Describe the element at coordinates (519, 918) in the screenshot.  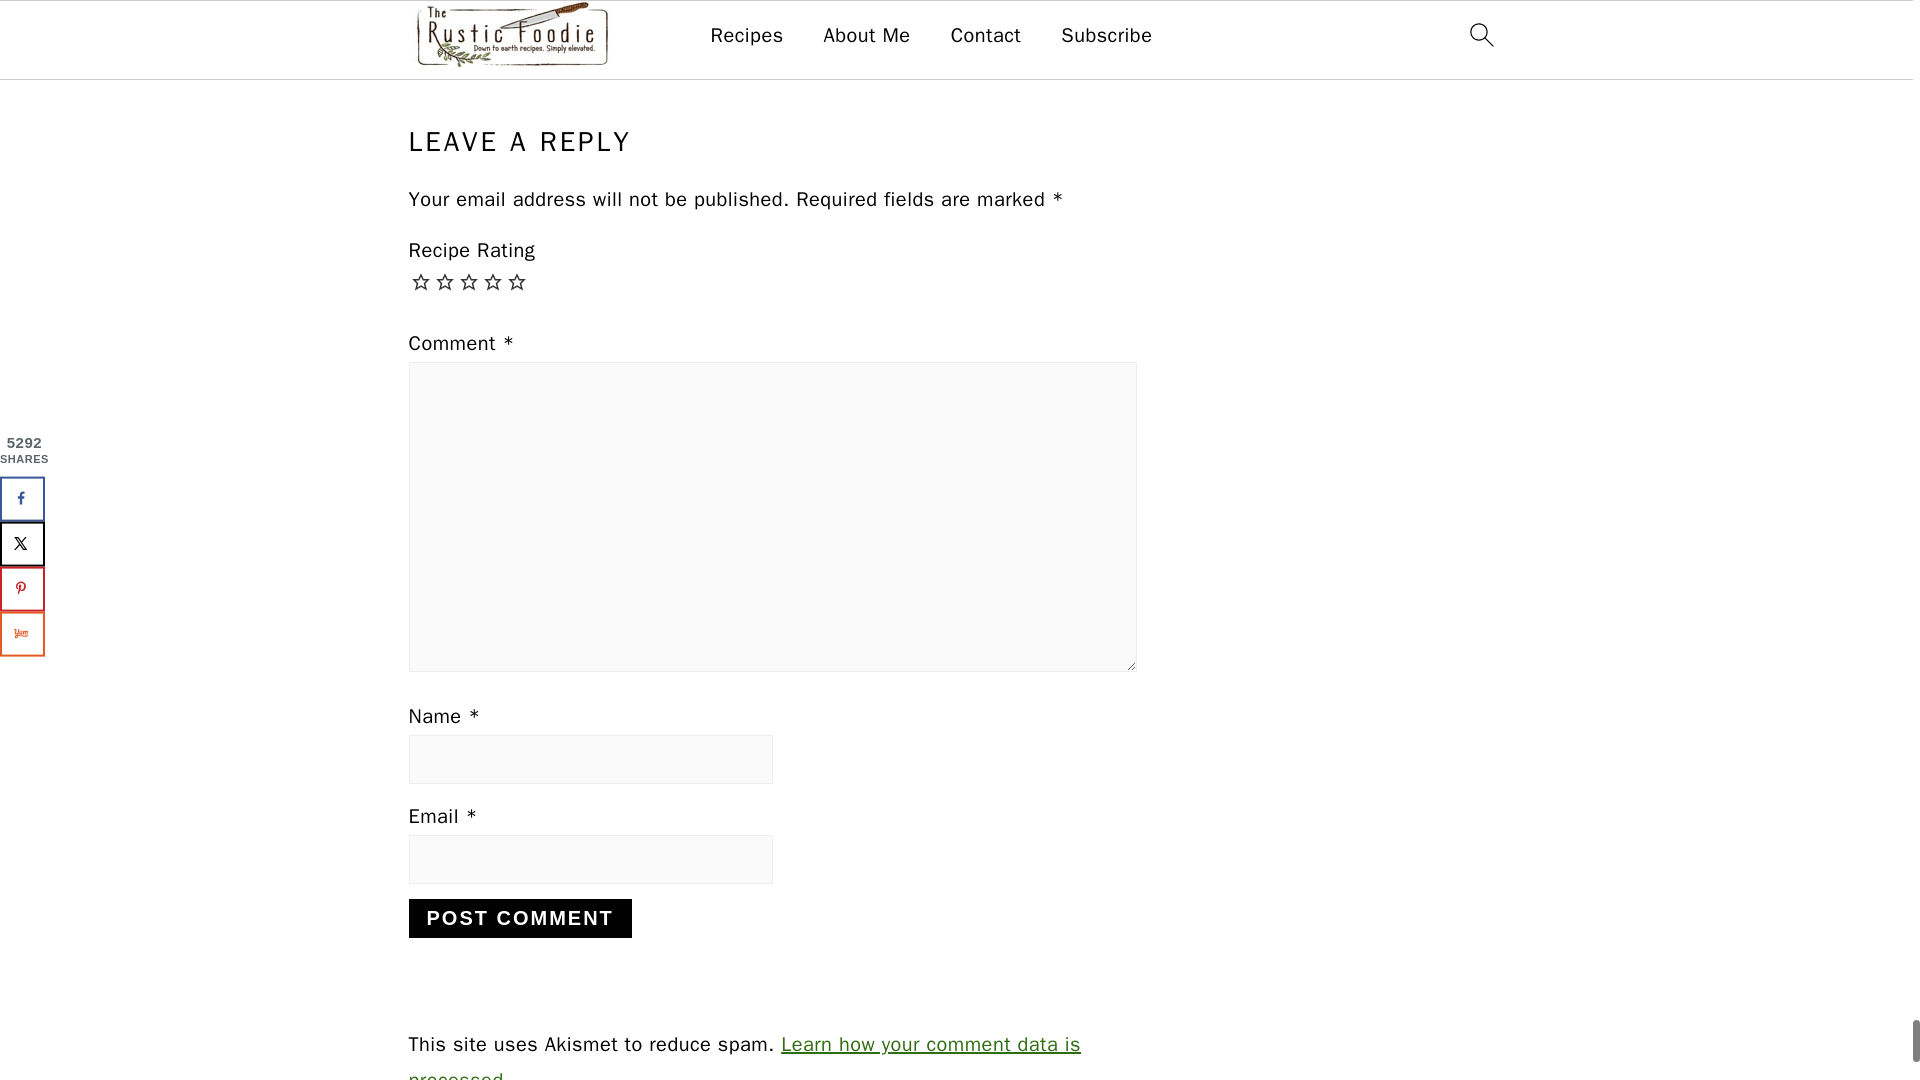
I see `Post Comment` at that location.